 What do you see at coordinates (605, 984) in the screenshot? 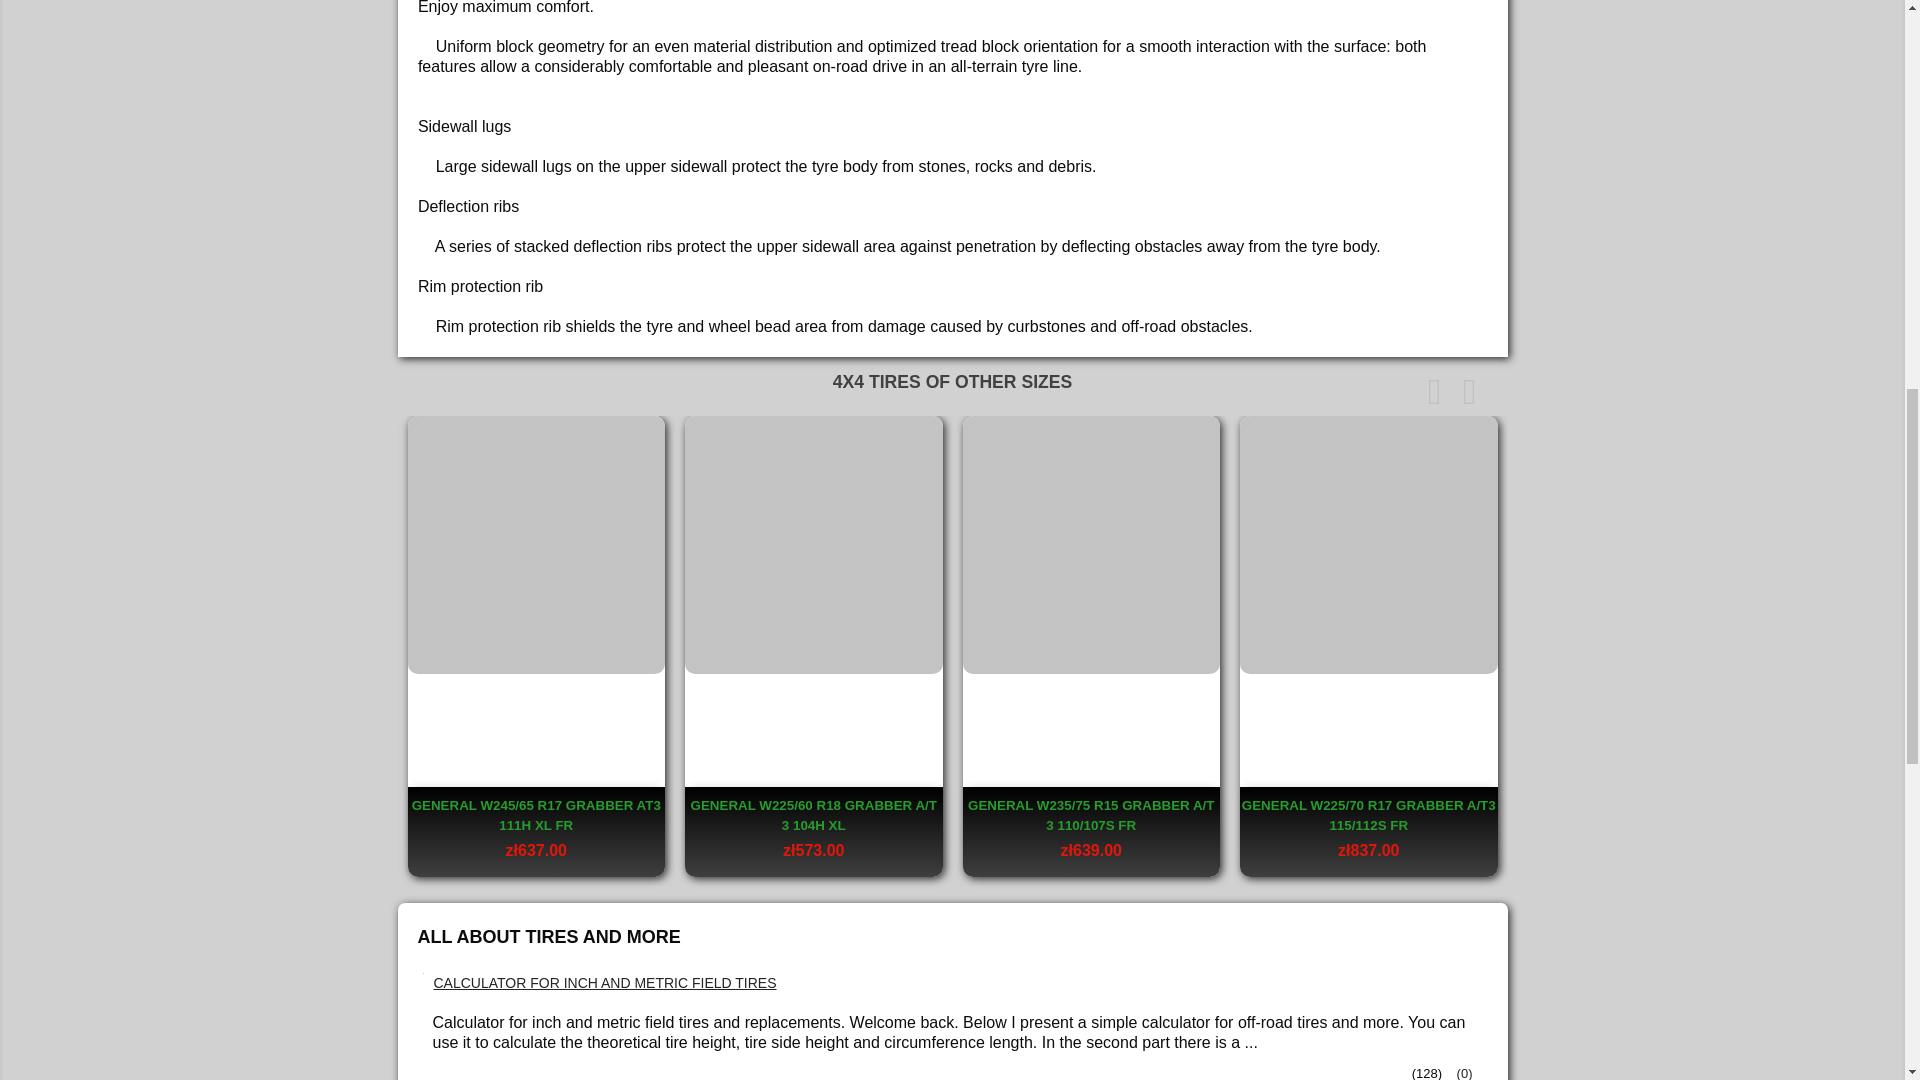
I see `Calculator for inch and metric field tires` at bounding box center [605, 984].